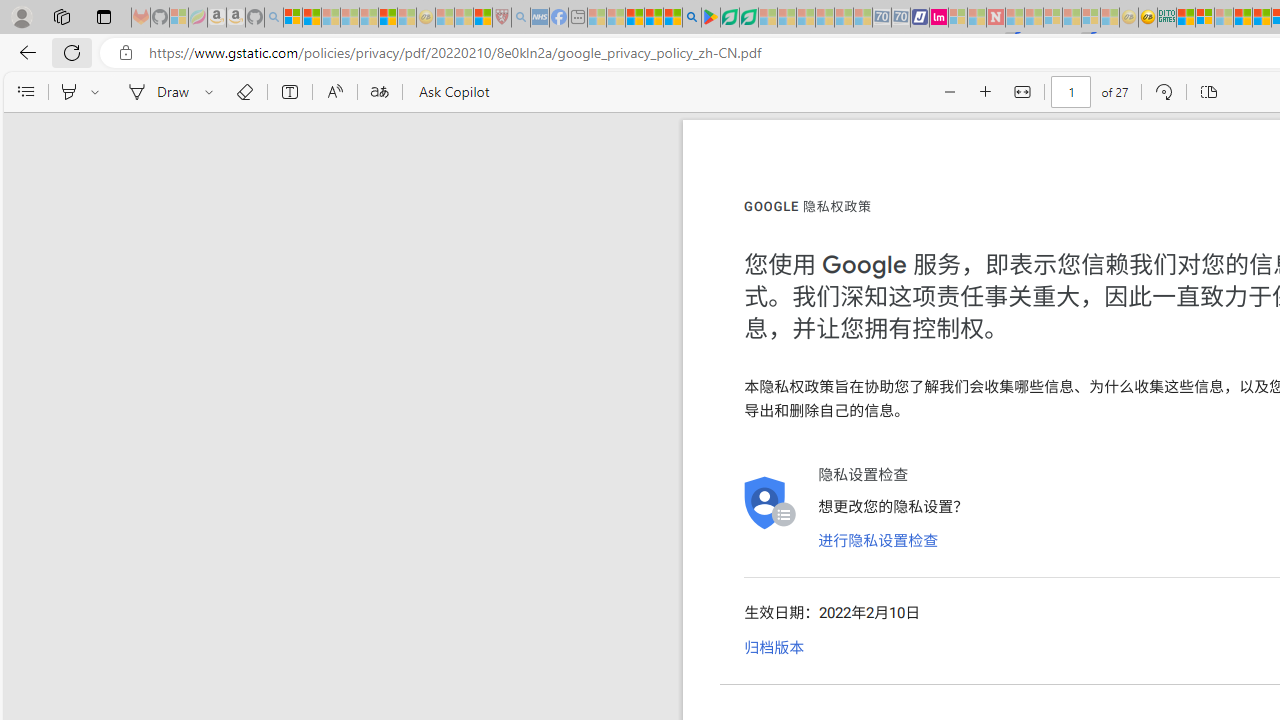 The width and height of the screenshot is (1280, 720). Describe the element at coordinates (368, 18) in the screenshot. I see `New Report Confirms 2023 Was Record Hot | Watch - Sleeping` at that location.